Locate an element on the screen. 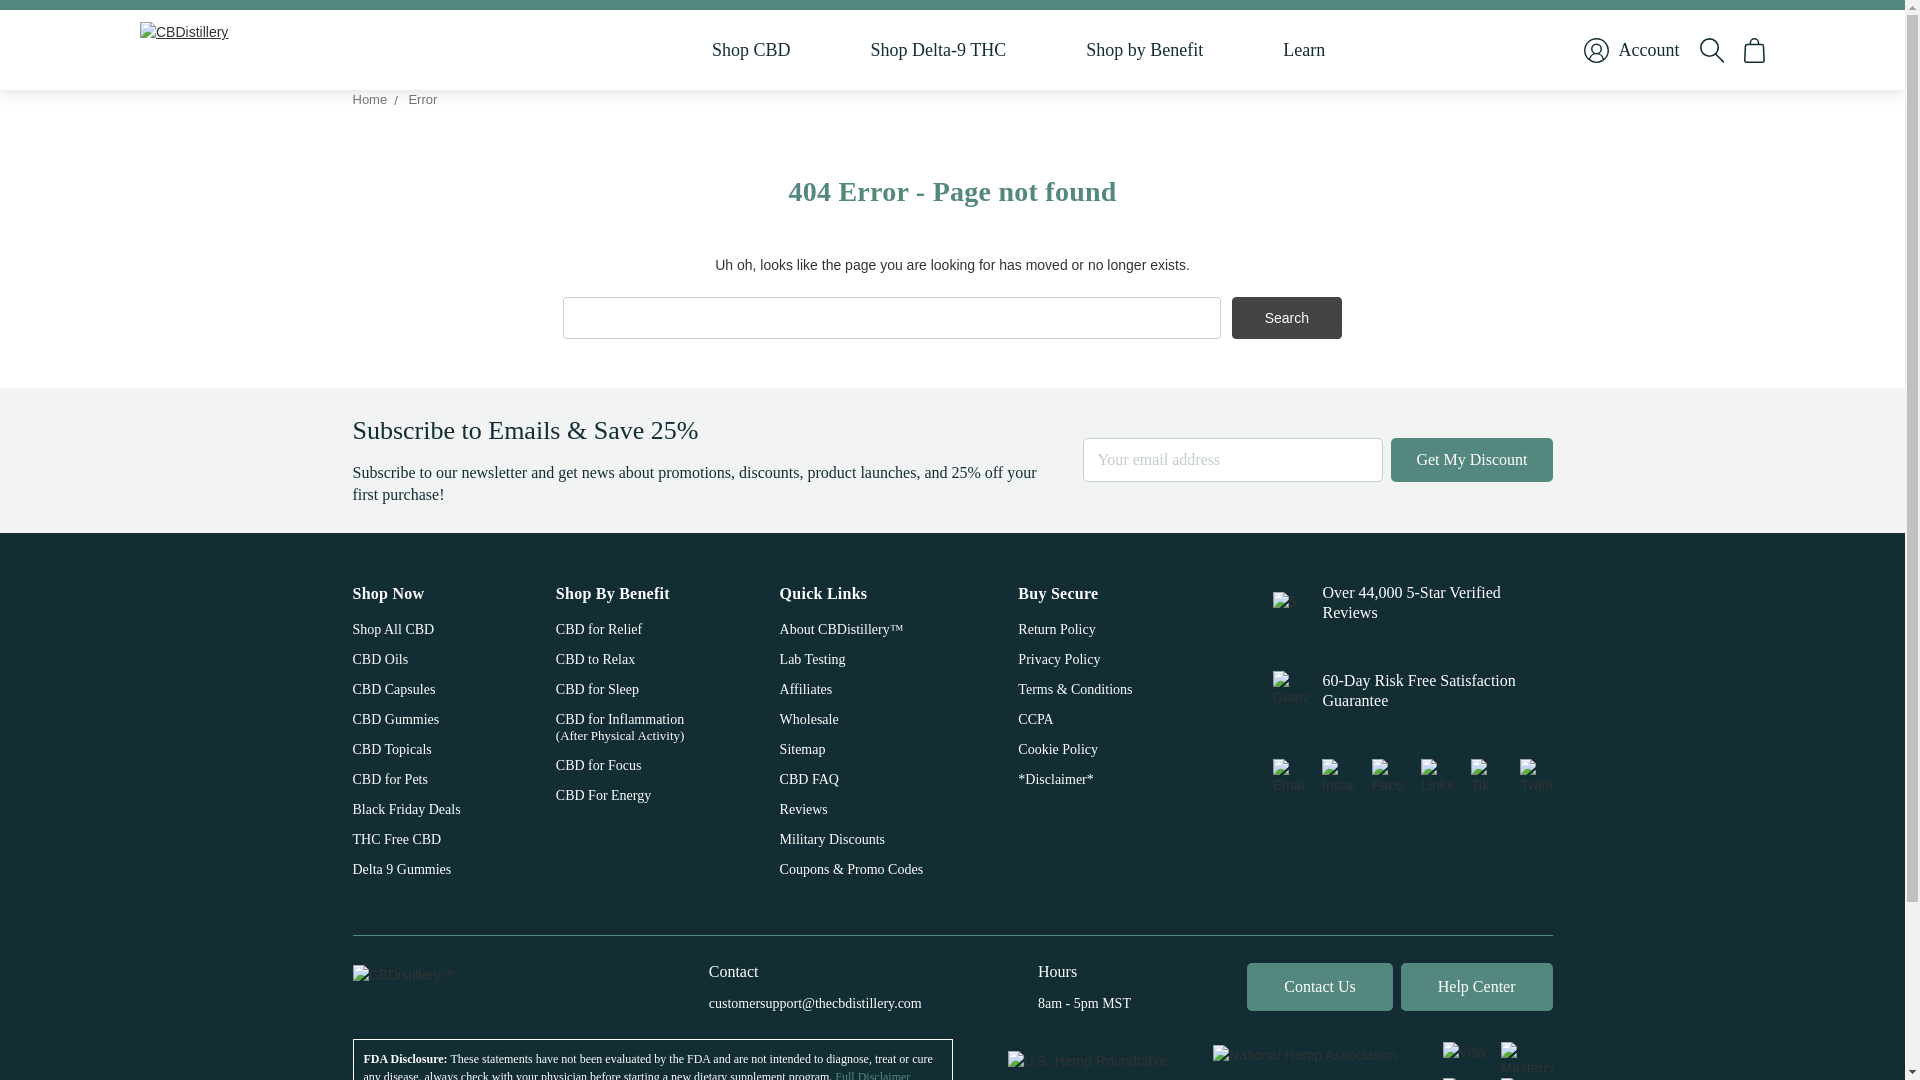 Image resolution: width=1920 pixels, height=1080 pixels. Twitter is located at coordinates (1536, 774).